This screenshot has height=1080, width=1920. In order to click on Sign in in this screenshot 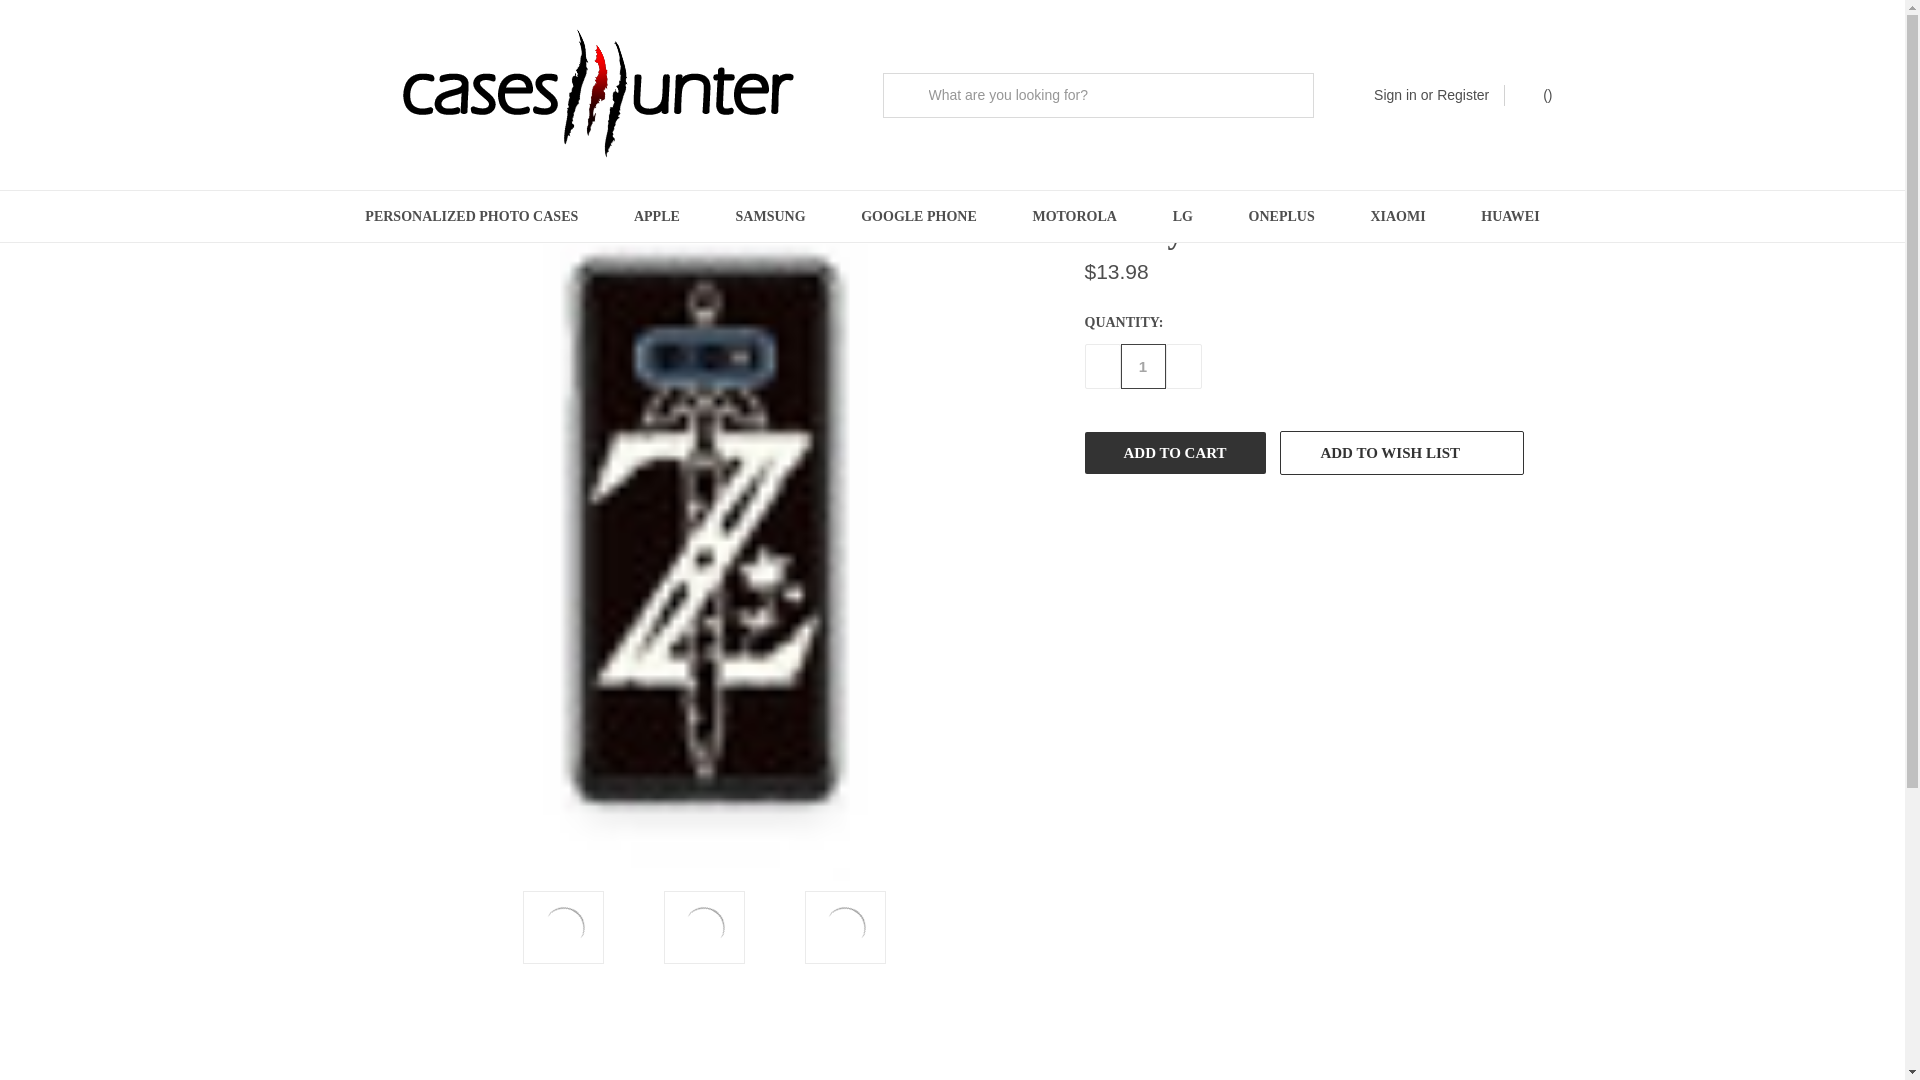, I will do `click(1395, 94)`.